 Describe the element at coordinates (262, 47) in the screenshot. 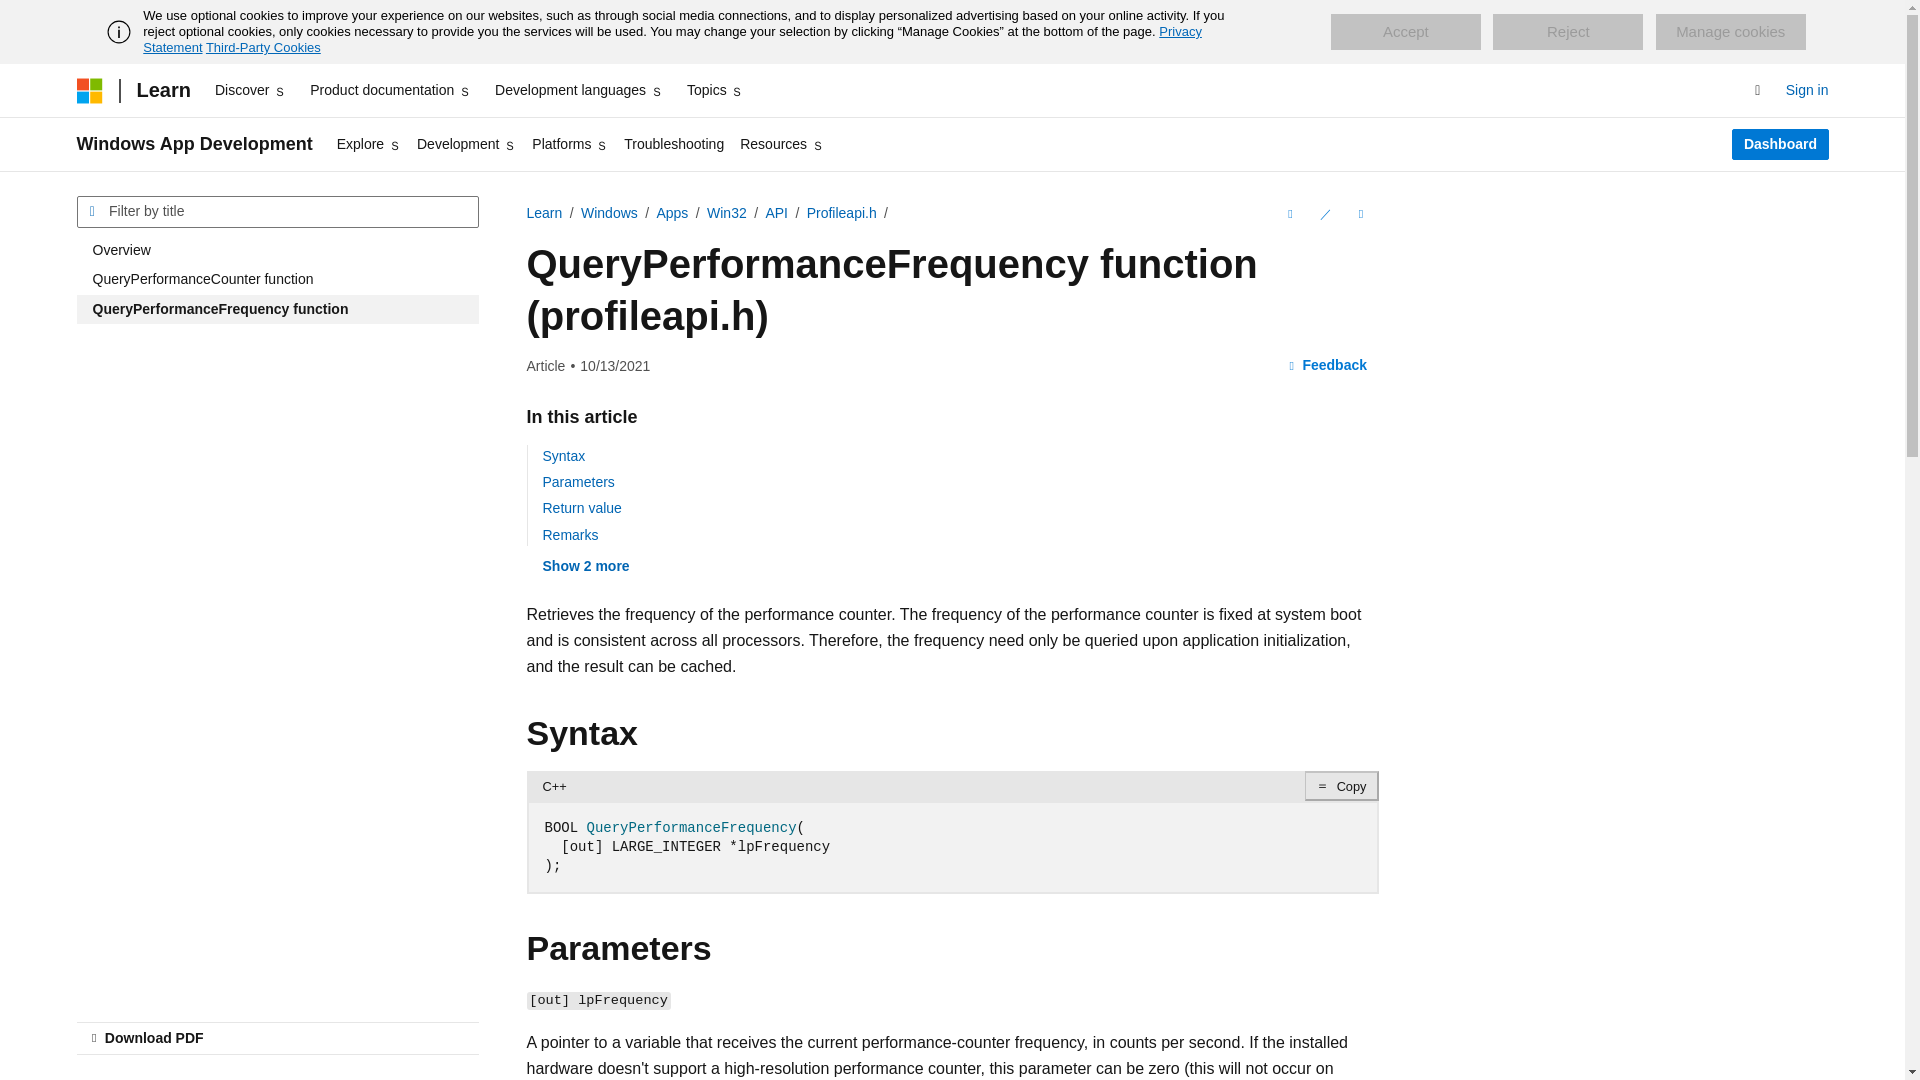

I see `Third-Party Cookies` at that location.